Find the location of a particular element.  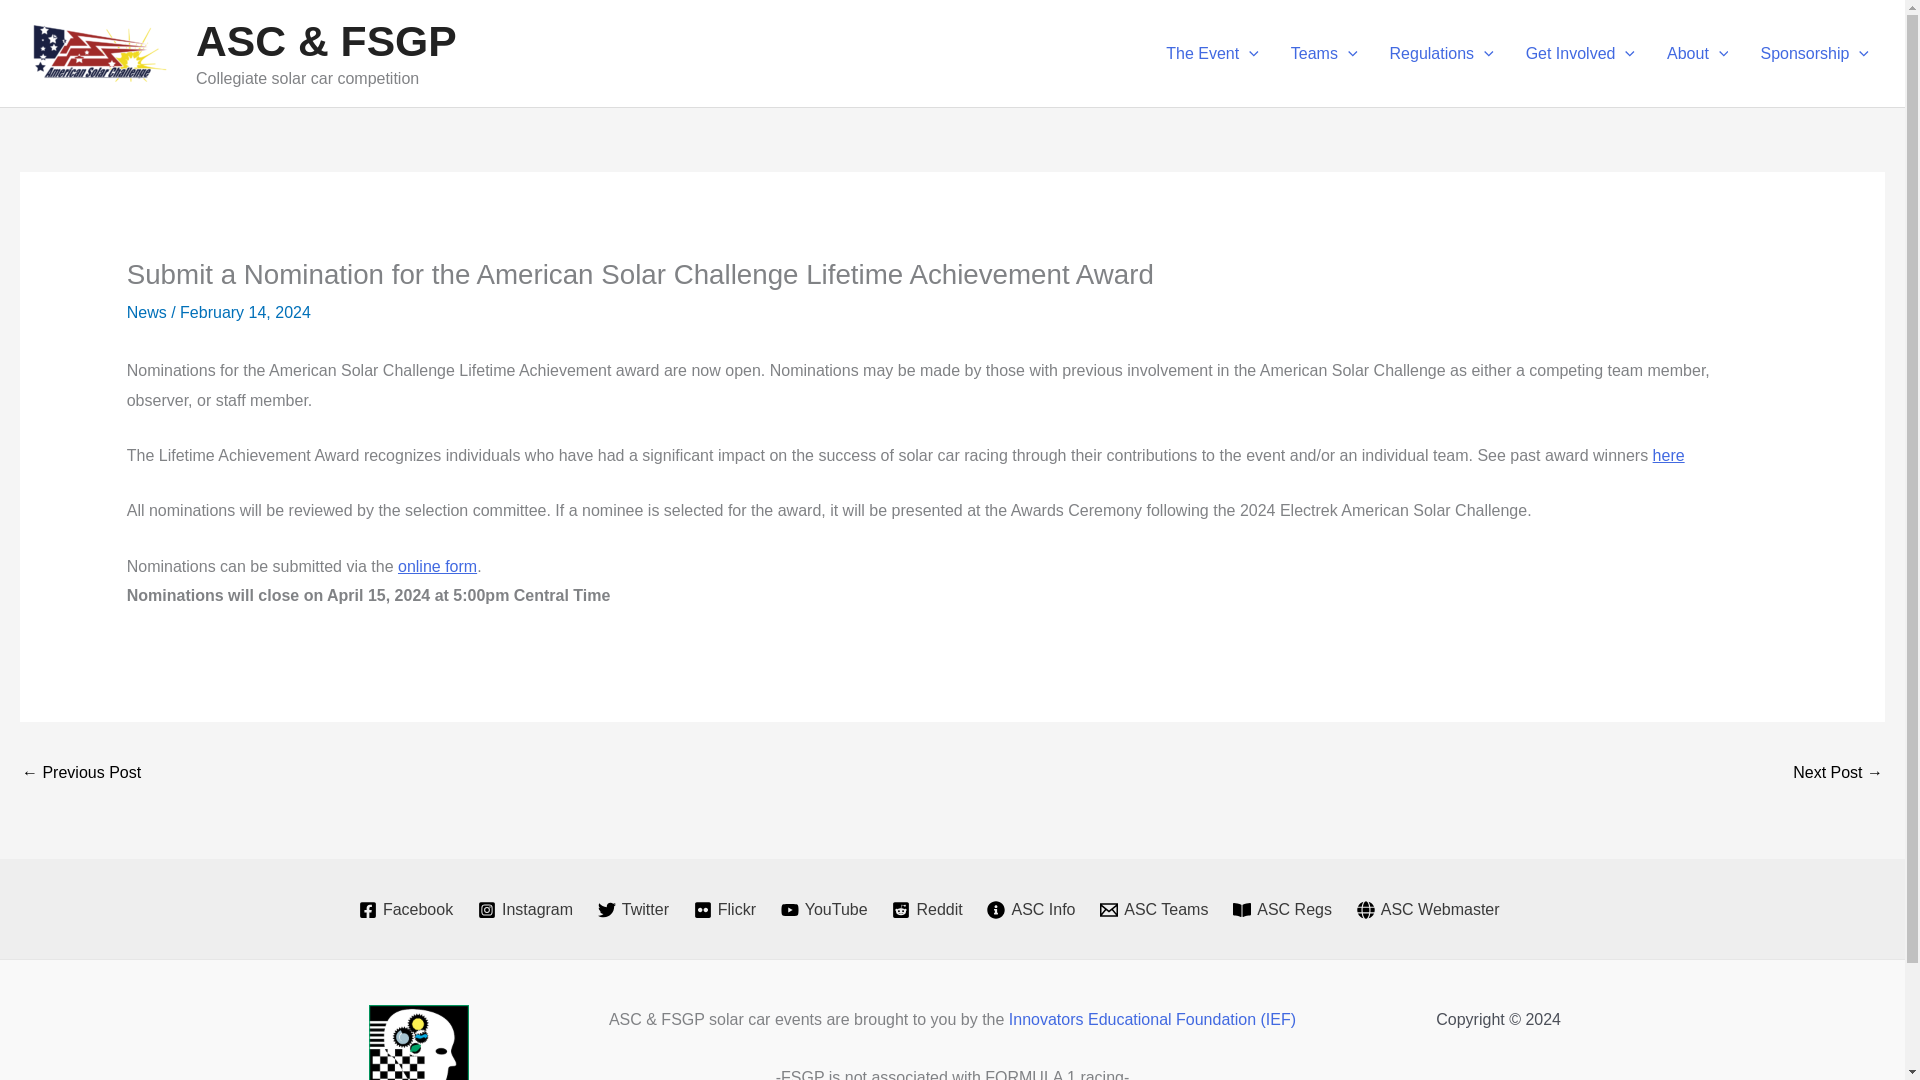

Regulations is located at coordinates (1442, 54).